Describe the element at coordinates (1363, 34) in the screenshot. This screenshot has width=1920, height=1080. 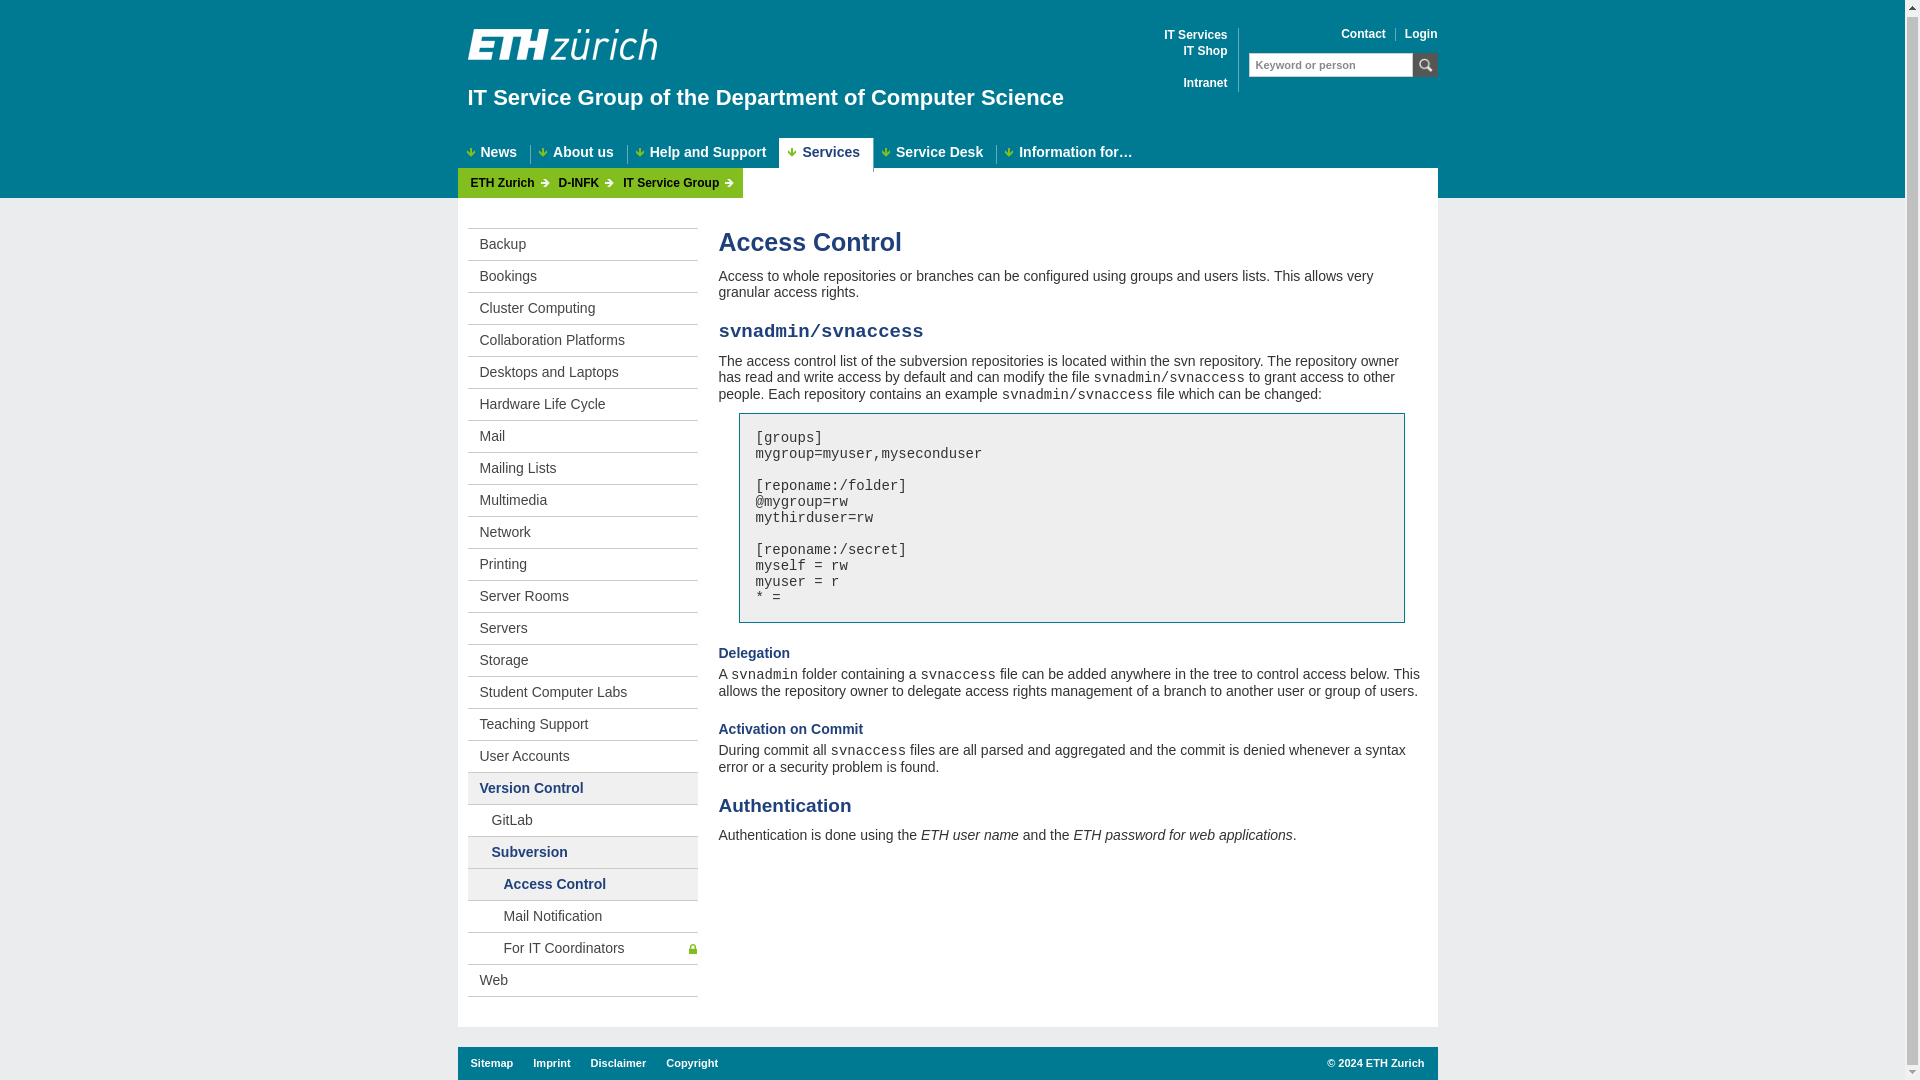
I see `Contact` at that location.